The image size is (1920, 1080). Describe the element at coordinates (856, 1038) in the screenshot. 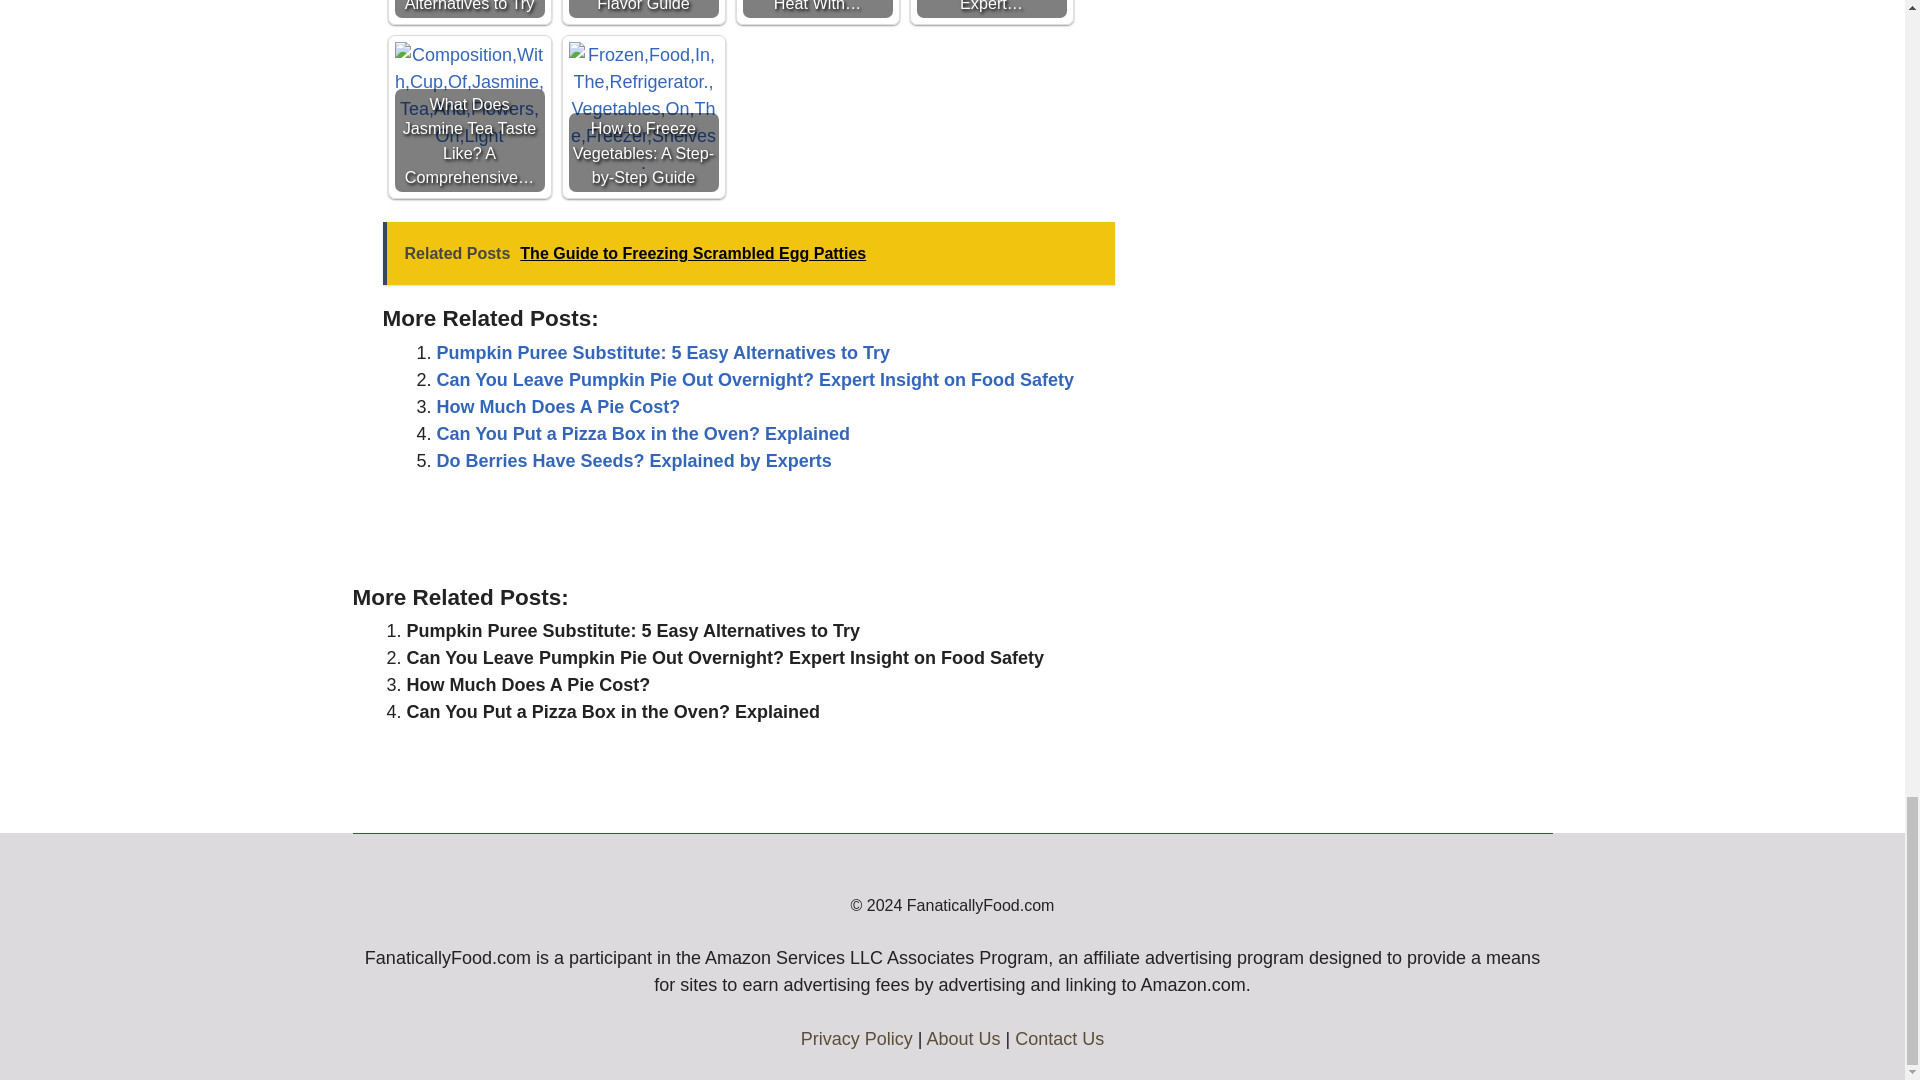

I see `Privacy Policy` at that location.